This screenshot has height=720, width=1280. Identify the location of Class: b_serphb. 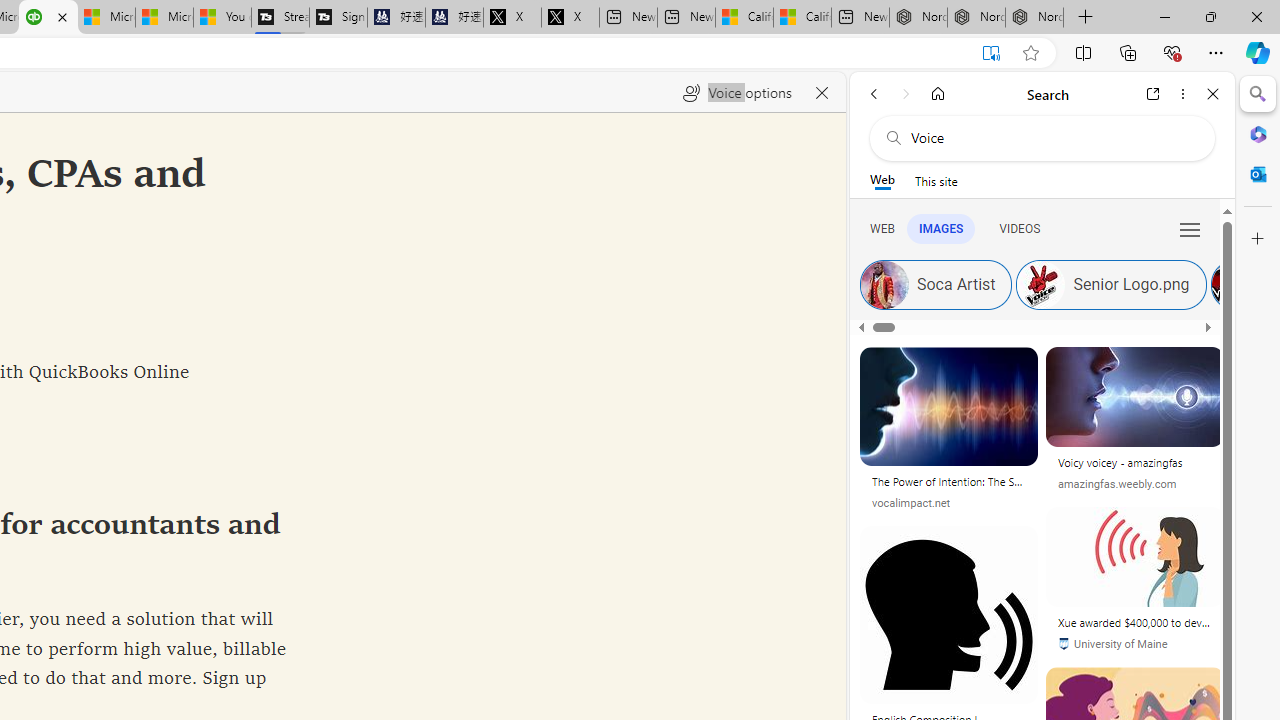
(1190, 230).